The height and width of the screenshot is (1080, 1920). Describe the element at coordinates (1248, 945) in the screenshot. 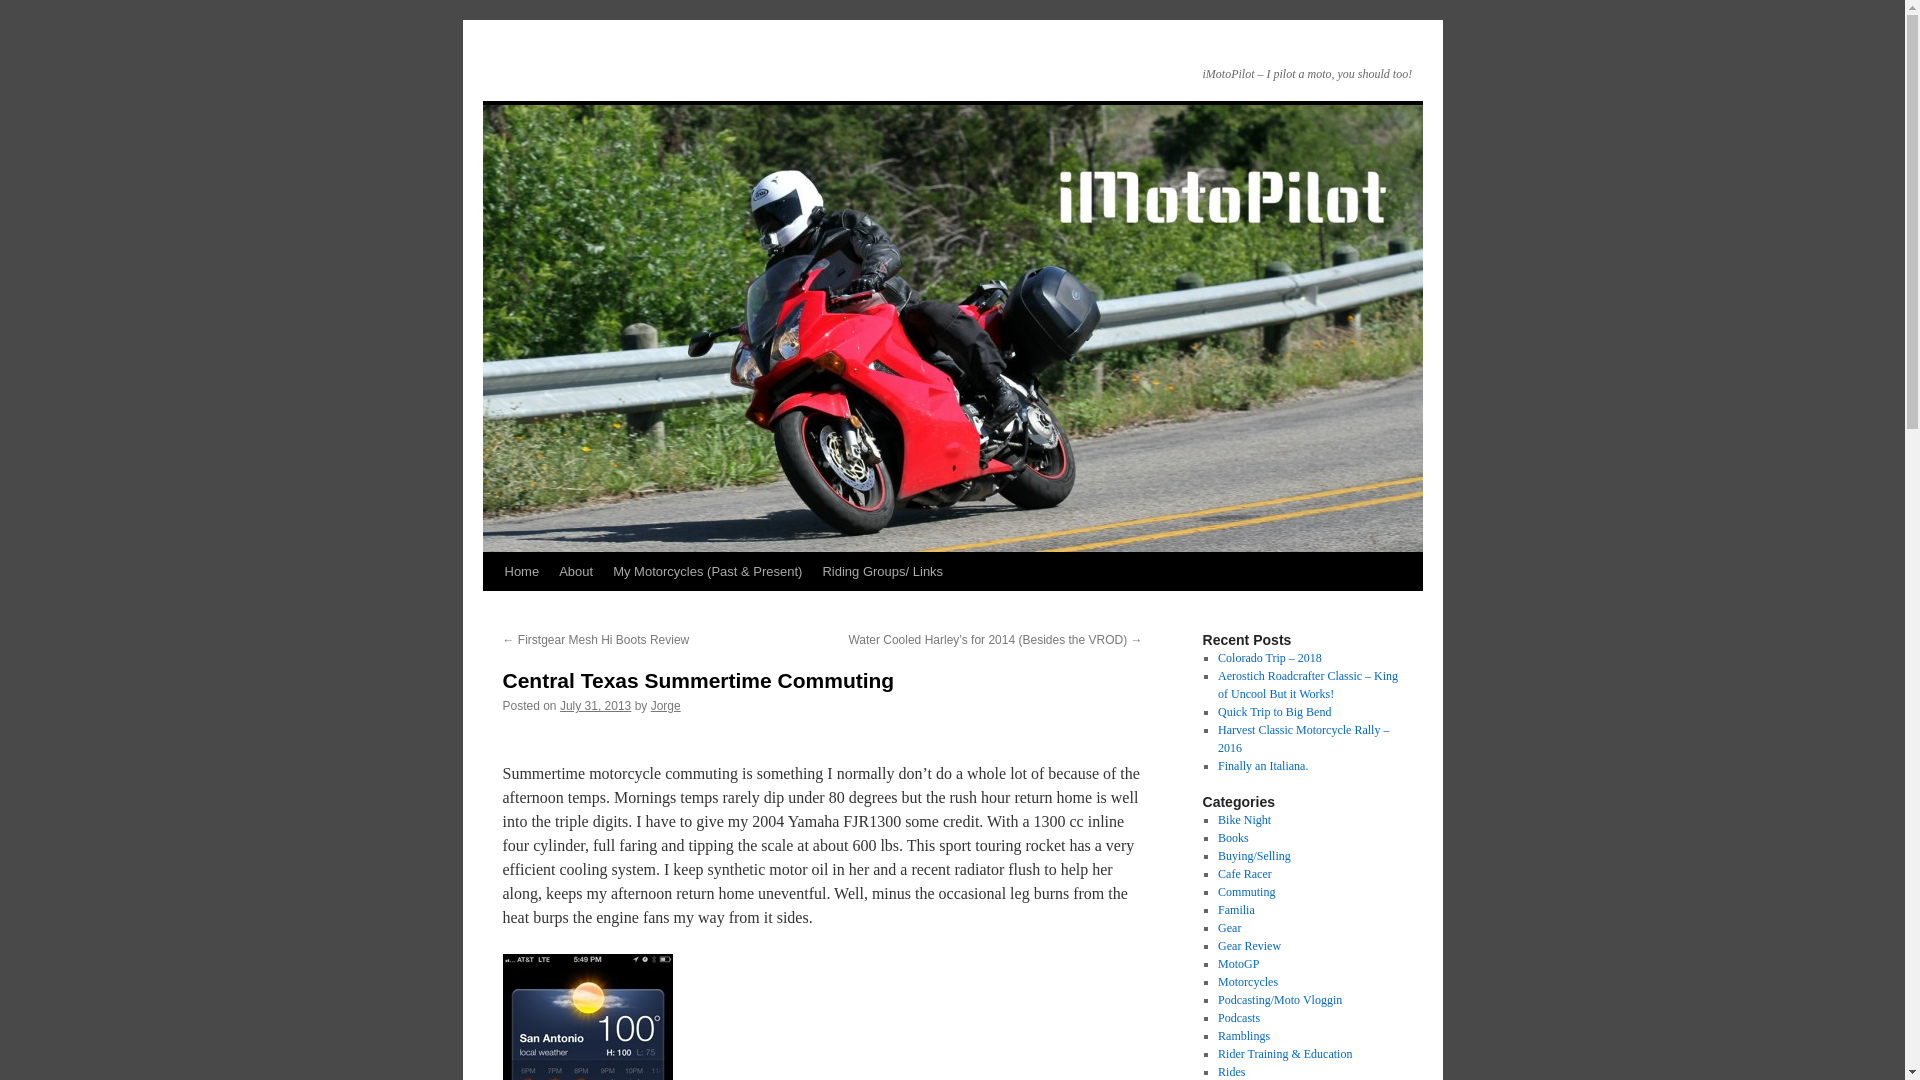

I see `Gear Review` at that location.